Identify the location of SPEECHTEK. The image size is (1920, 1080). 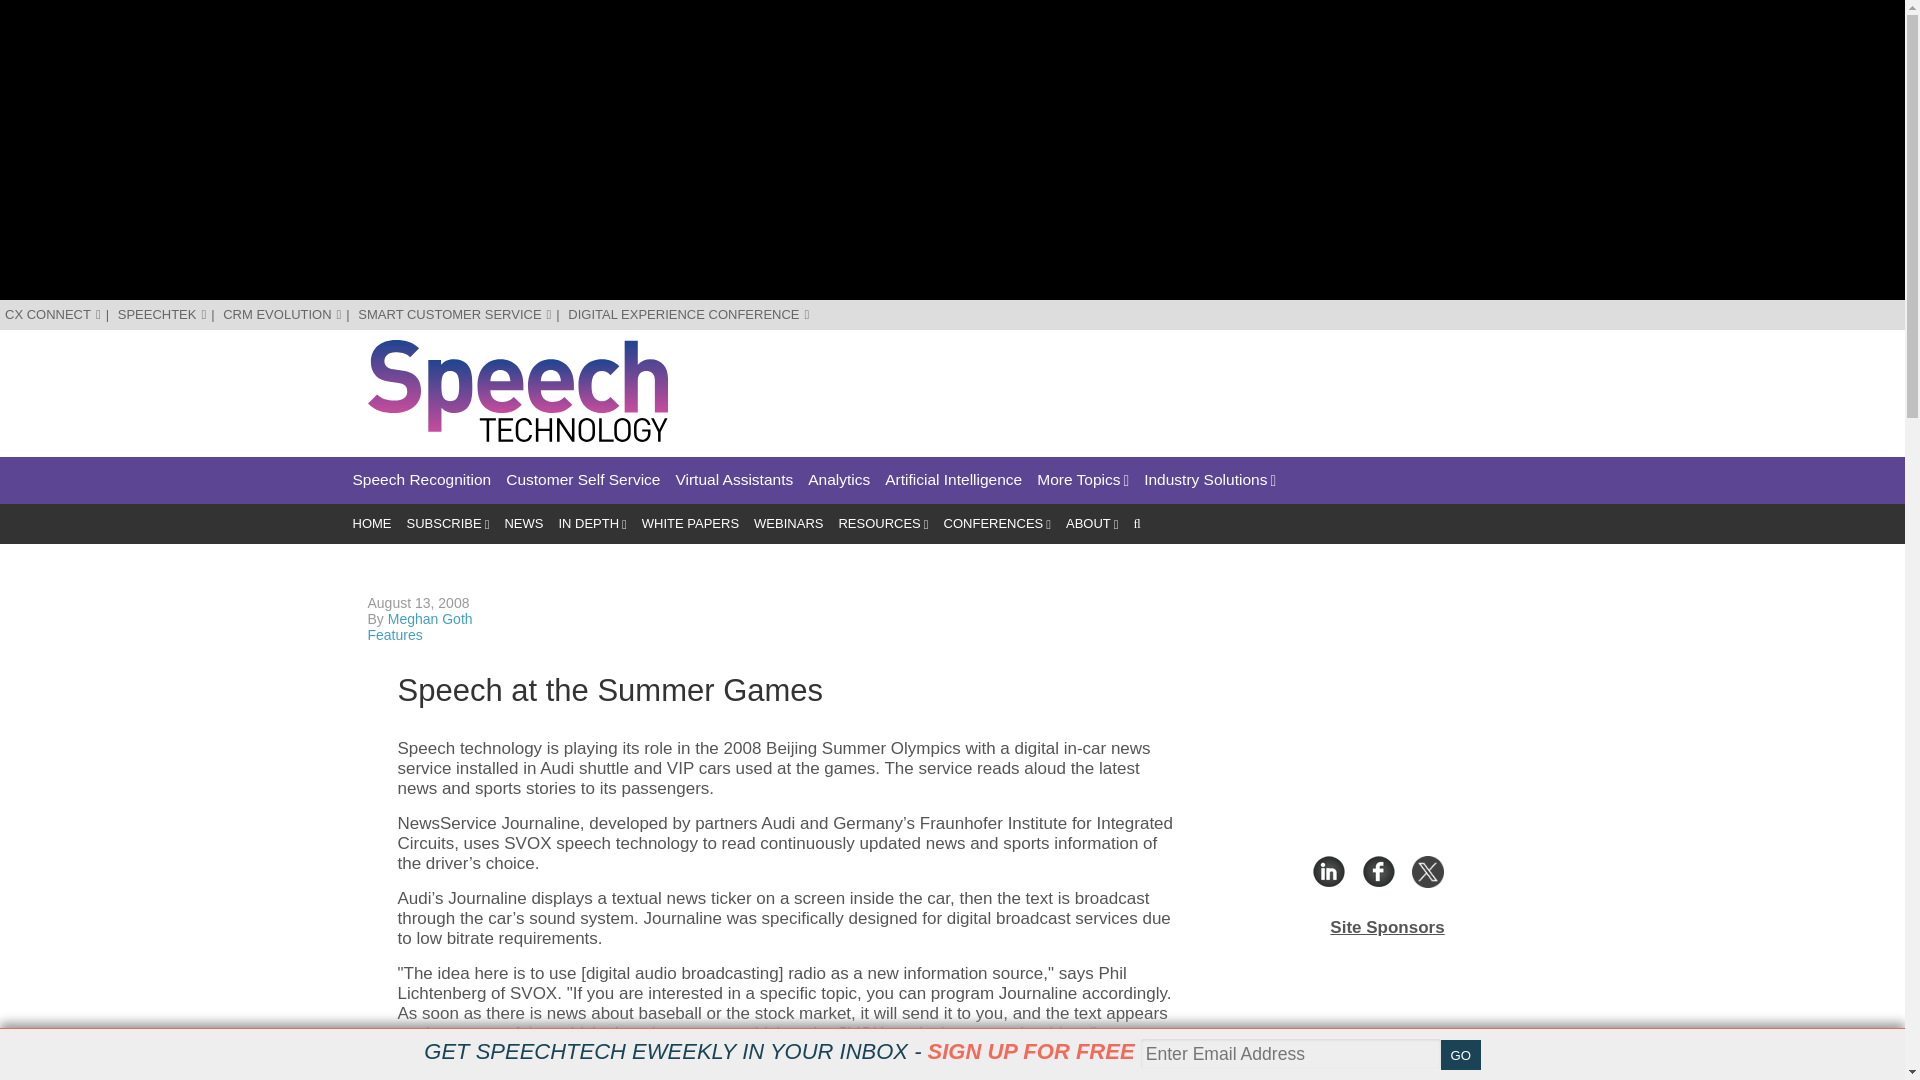
(162, 314).